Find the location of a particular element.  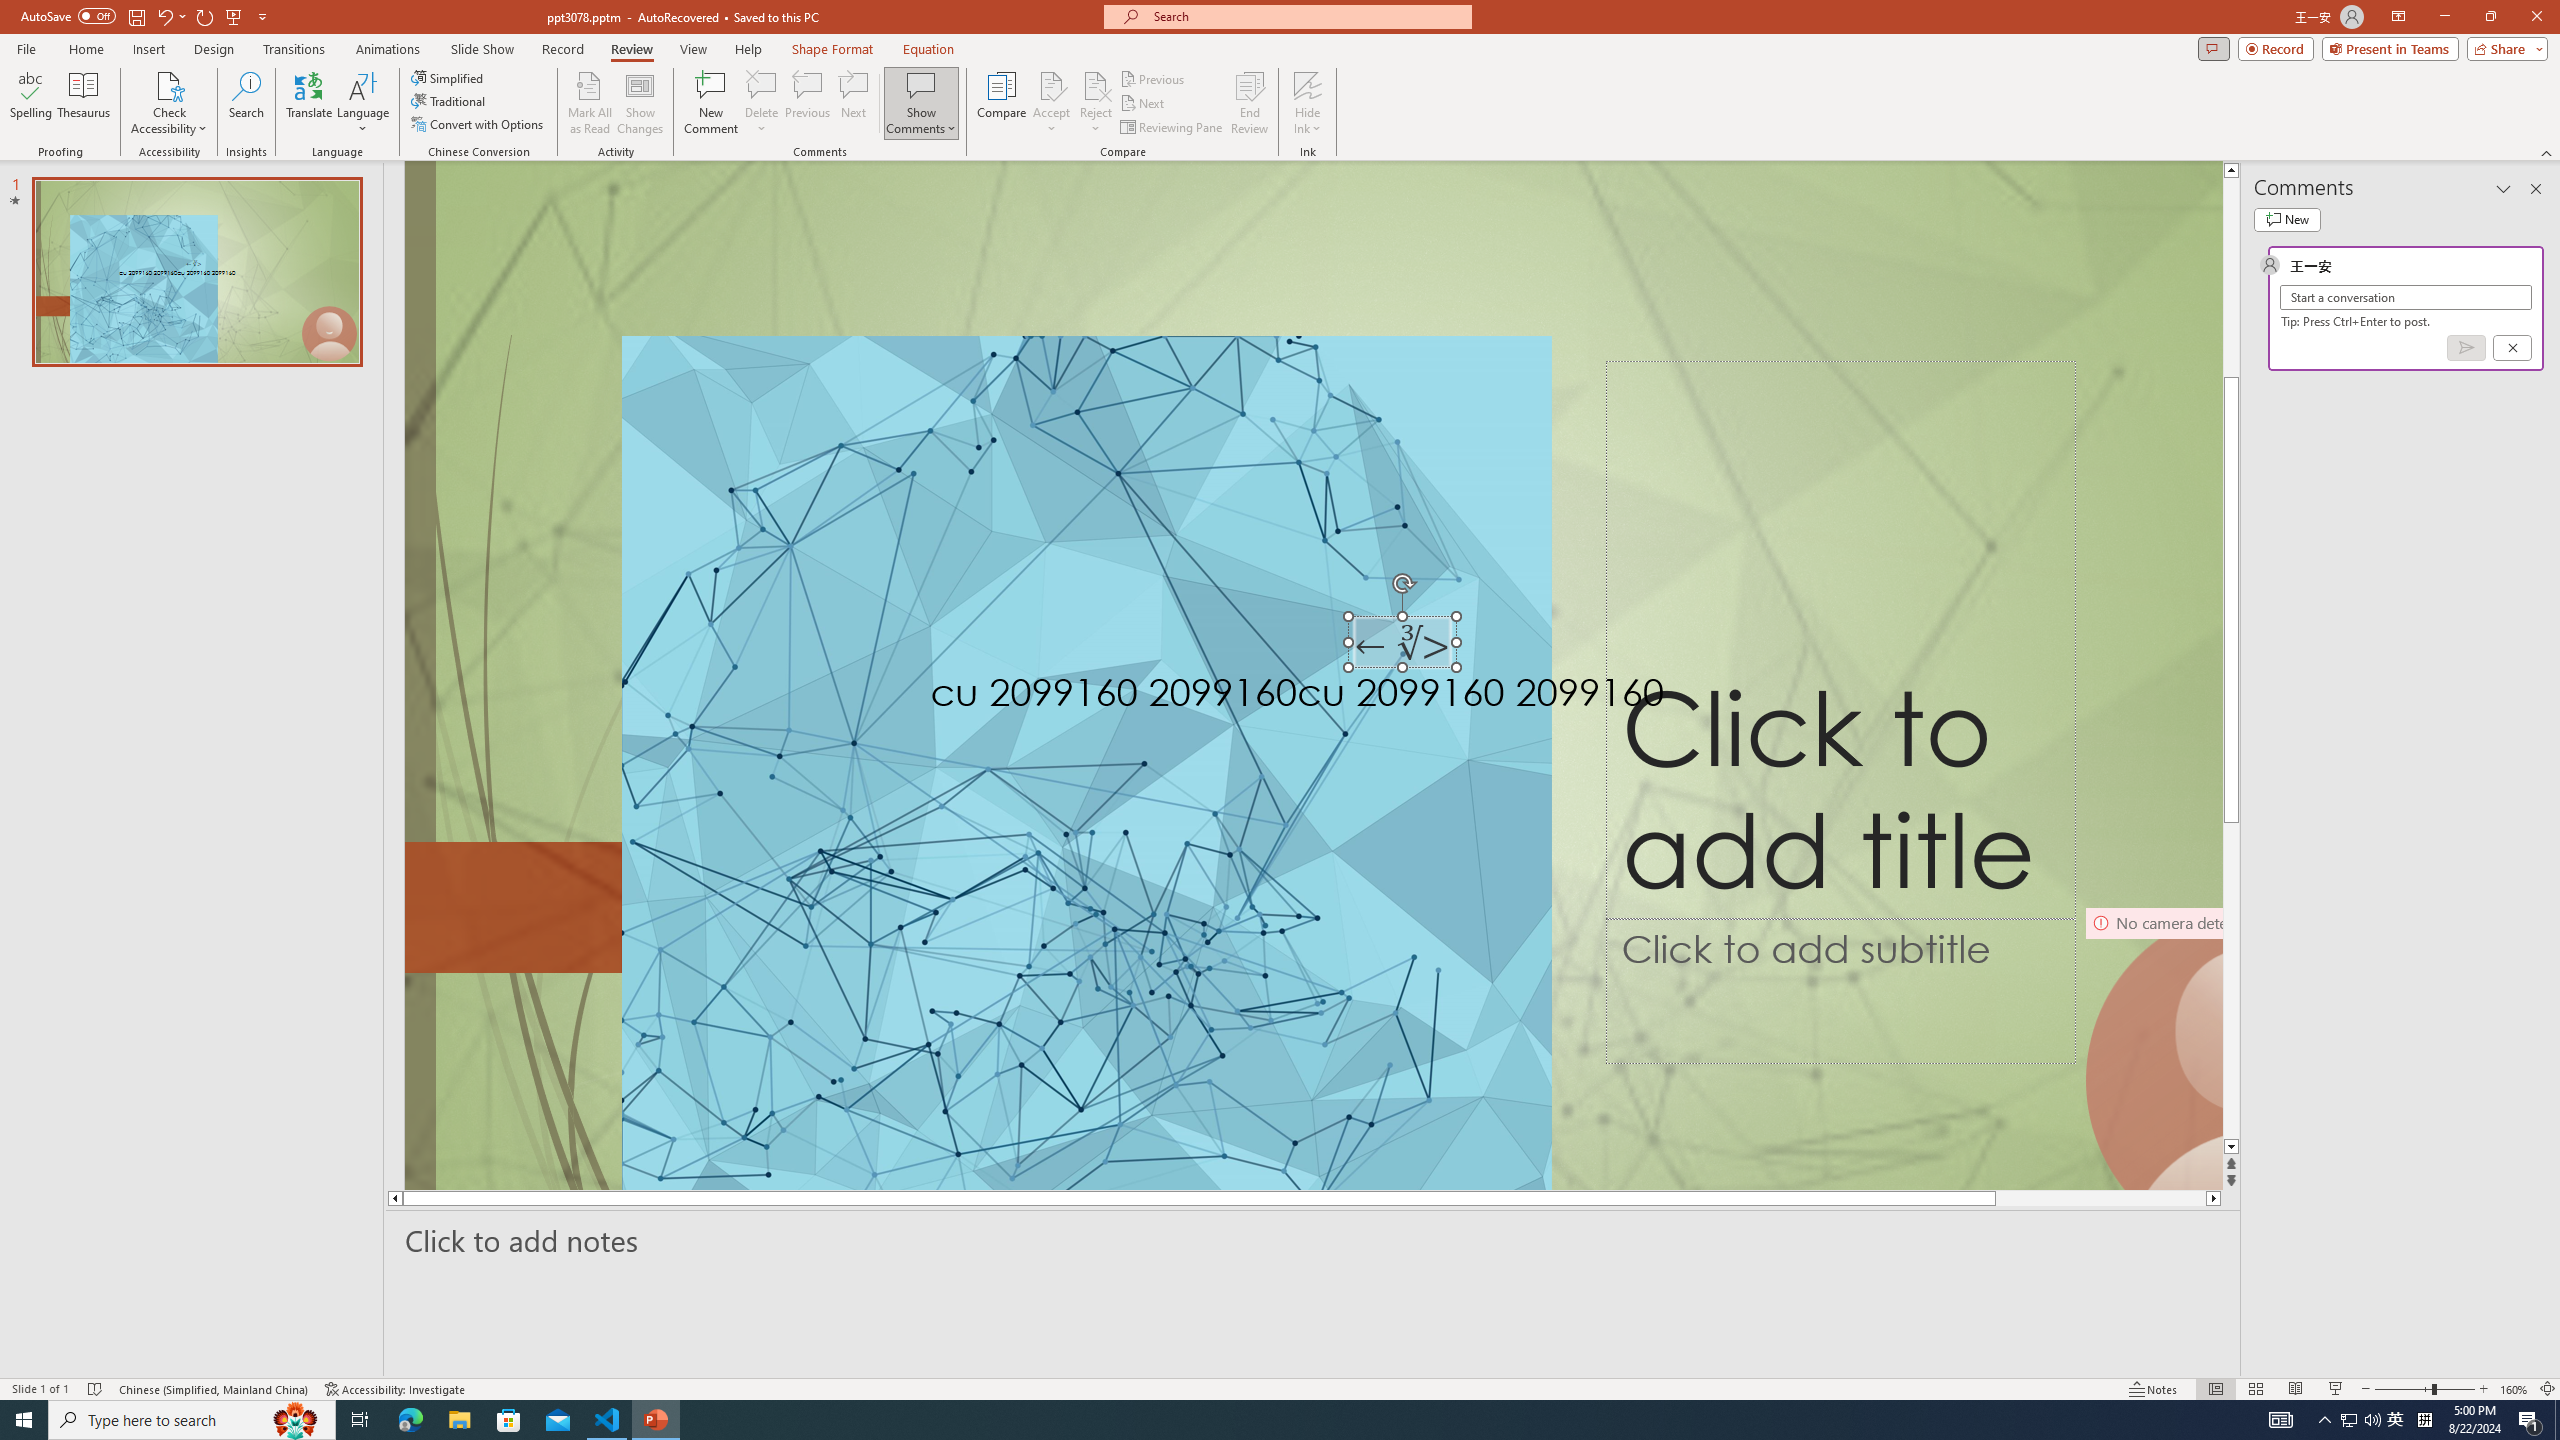

Reviewing Pane is located at coordinates (1172, 128).